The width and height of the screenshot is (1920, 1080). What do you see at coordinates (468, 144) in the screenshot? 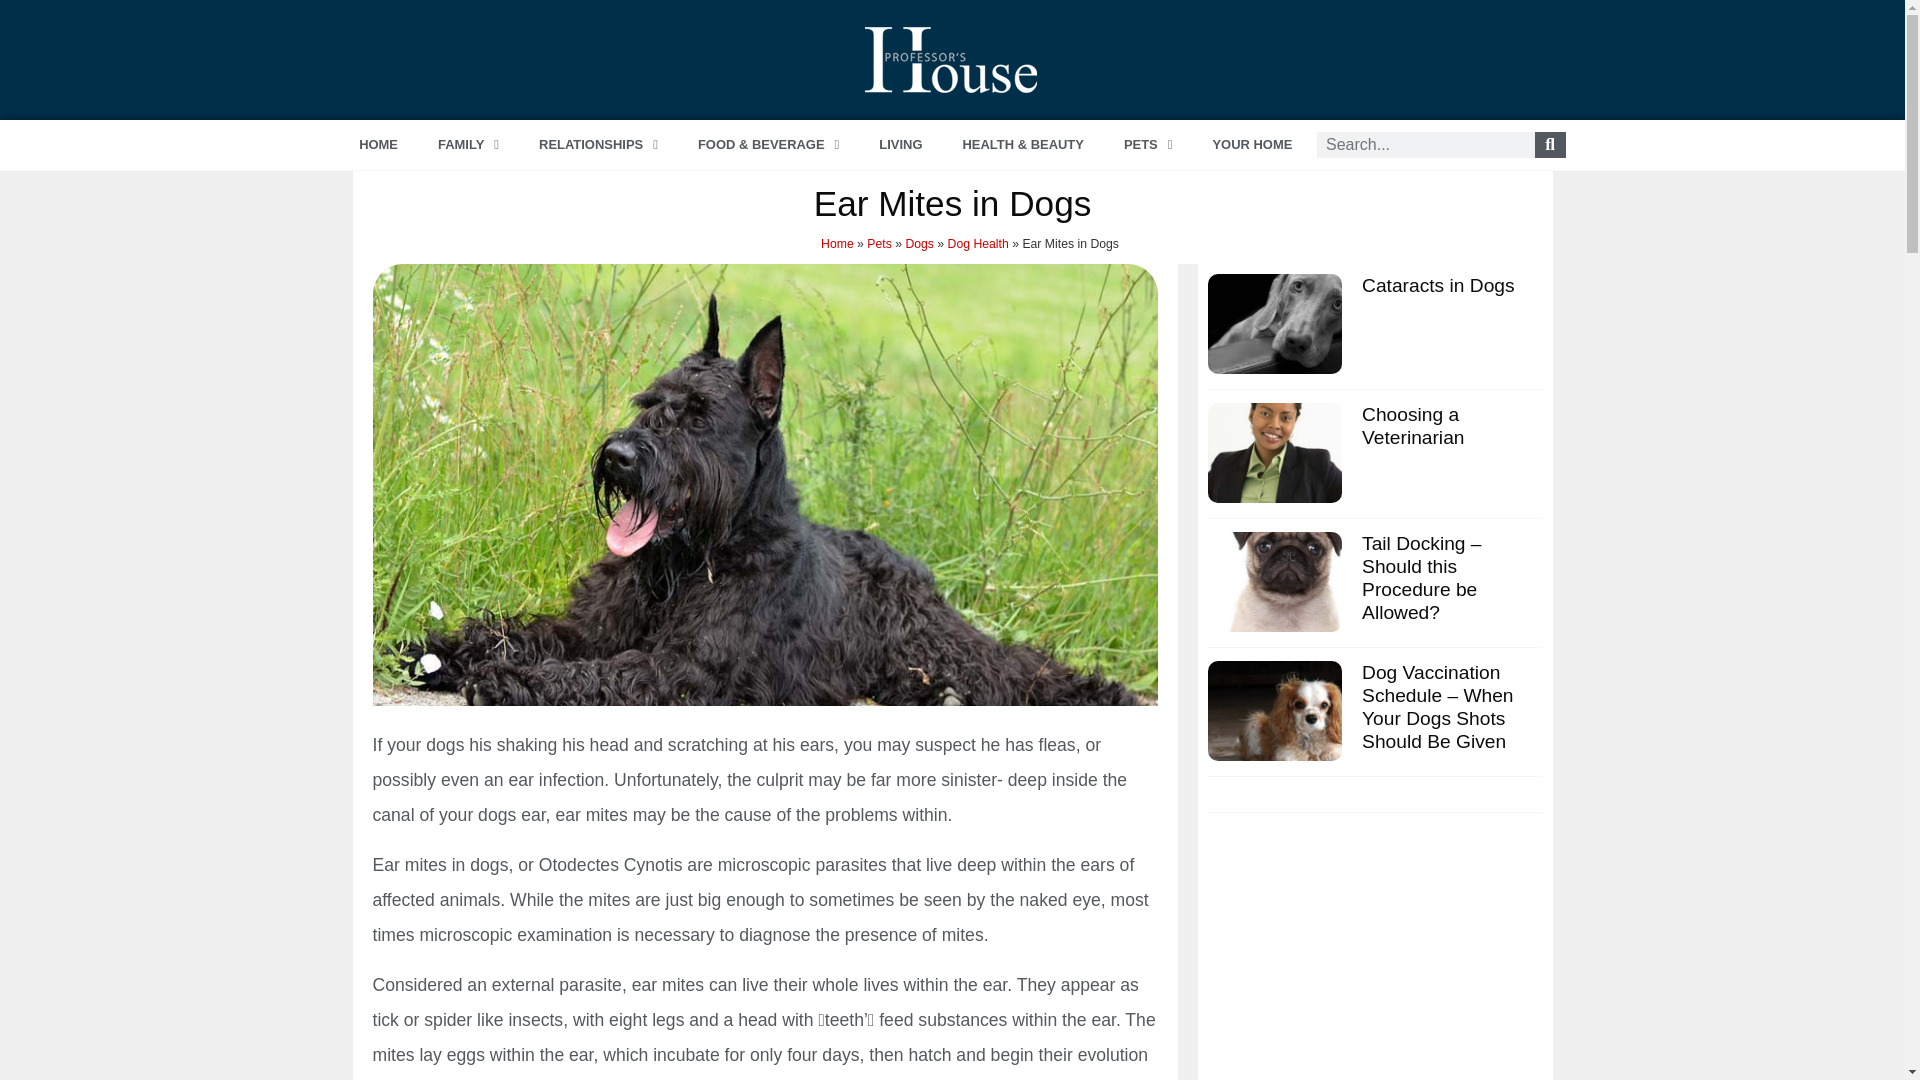
I see `FAMILY` at bounding box center [468, 144].